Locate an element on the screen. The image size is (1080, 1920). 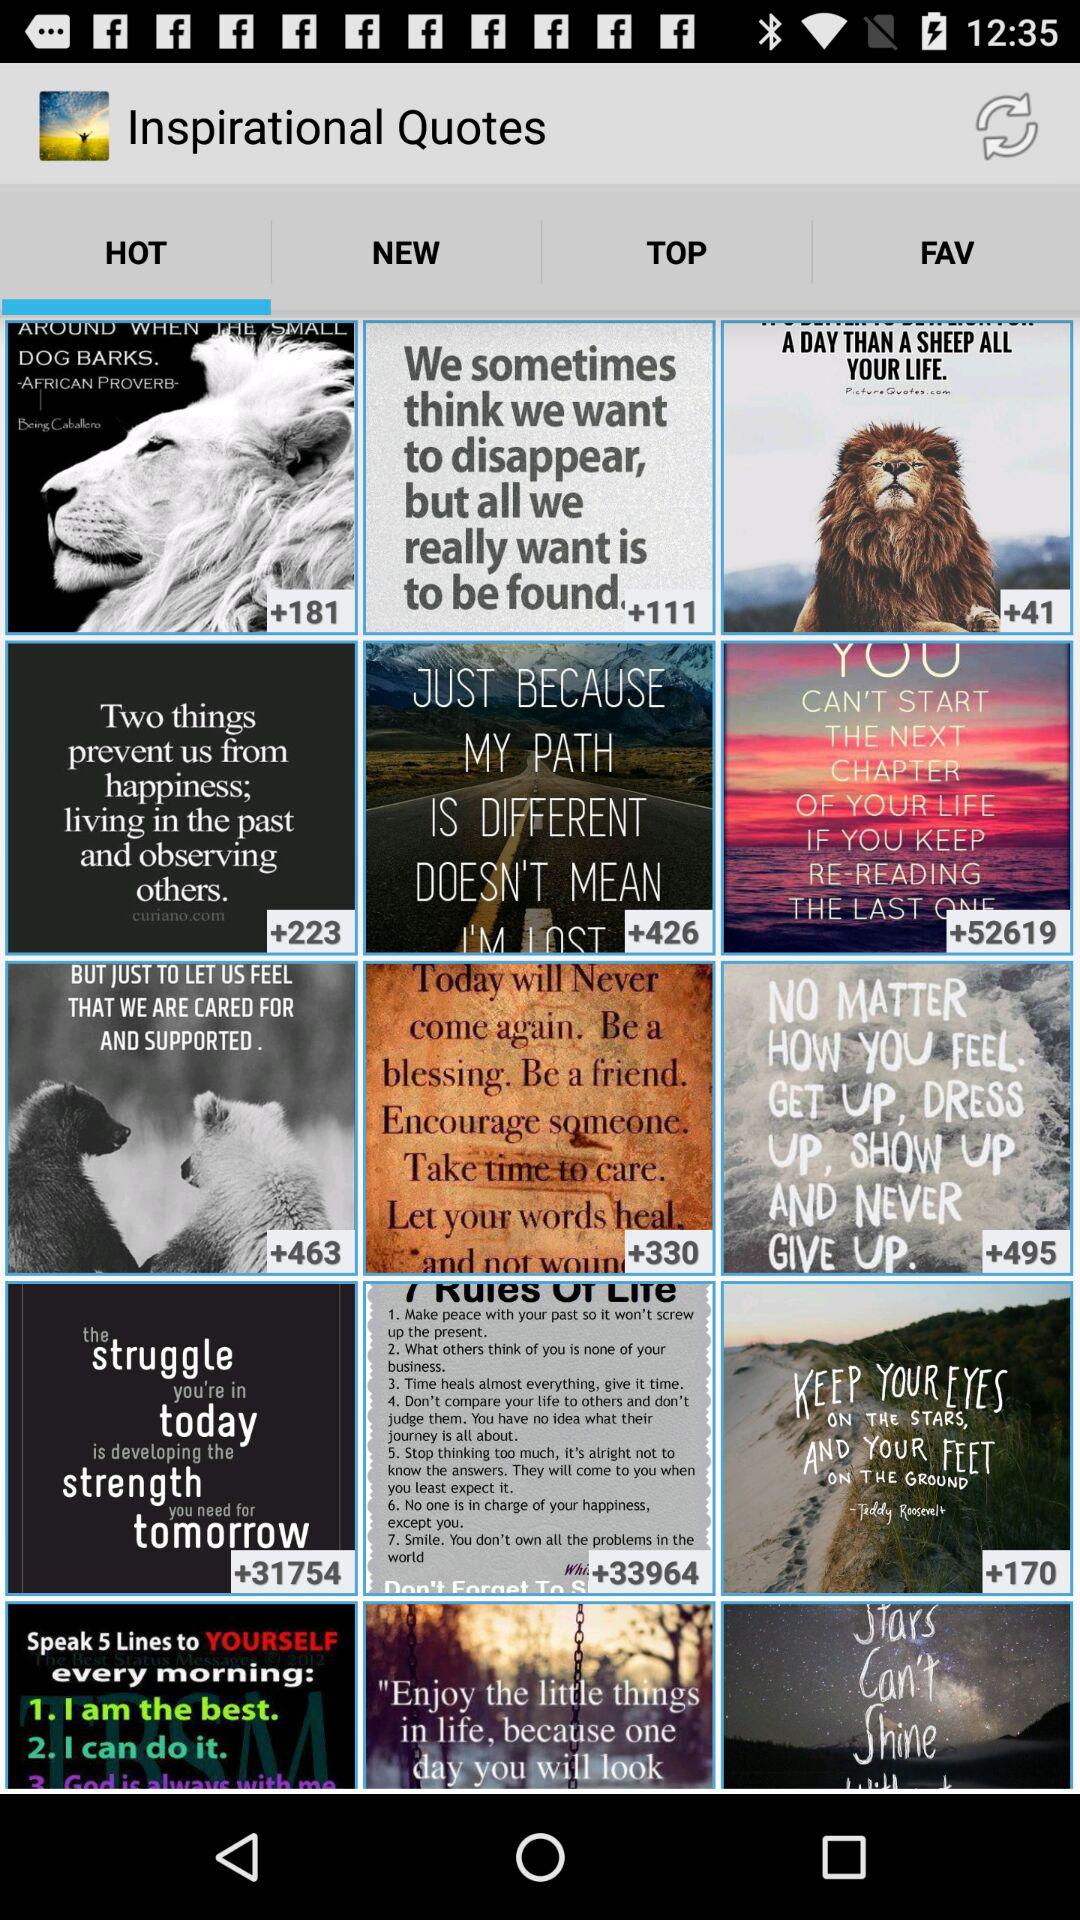
select the second image in the second row is located at coordinates (539, 798).